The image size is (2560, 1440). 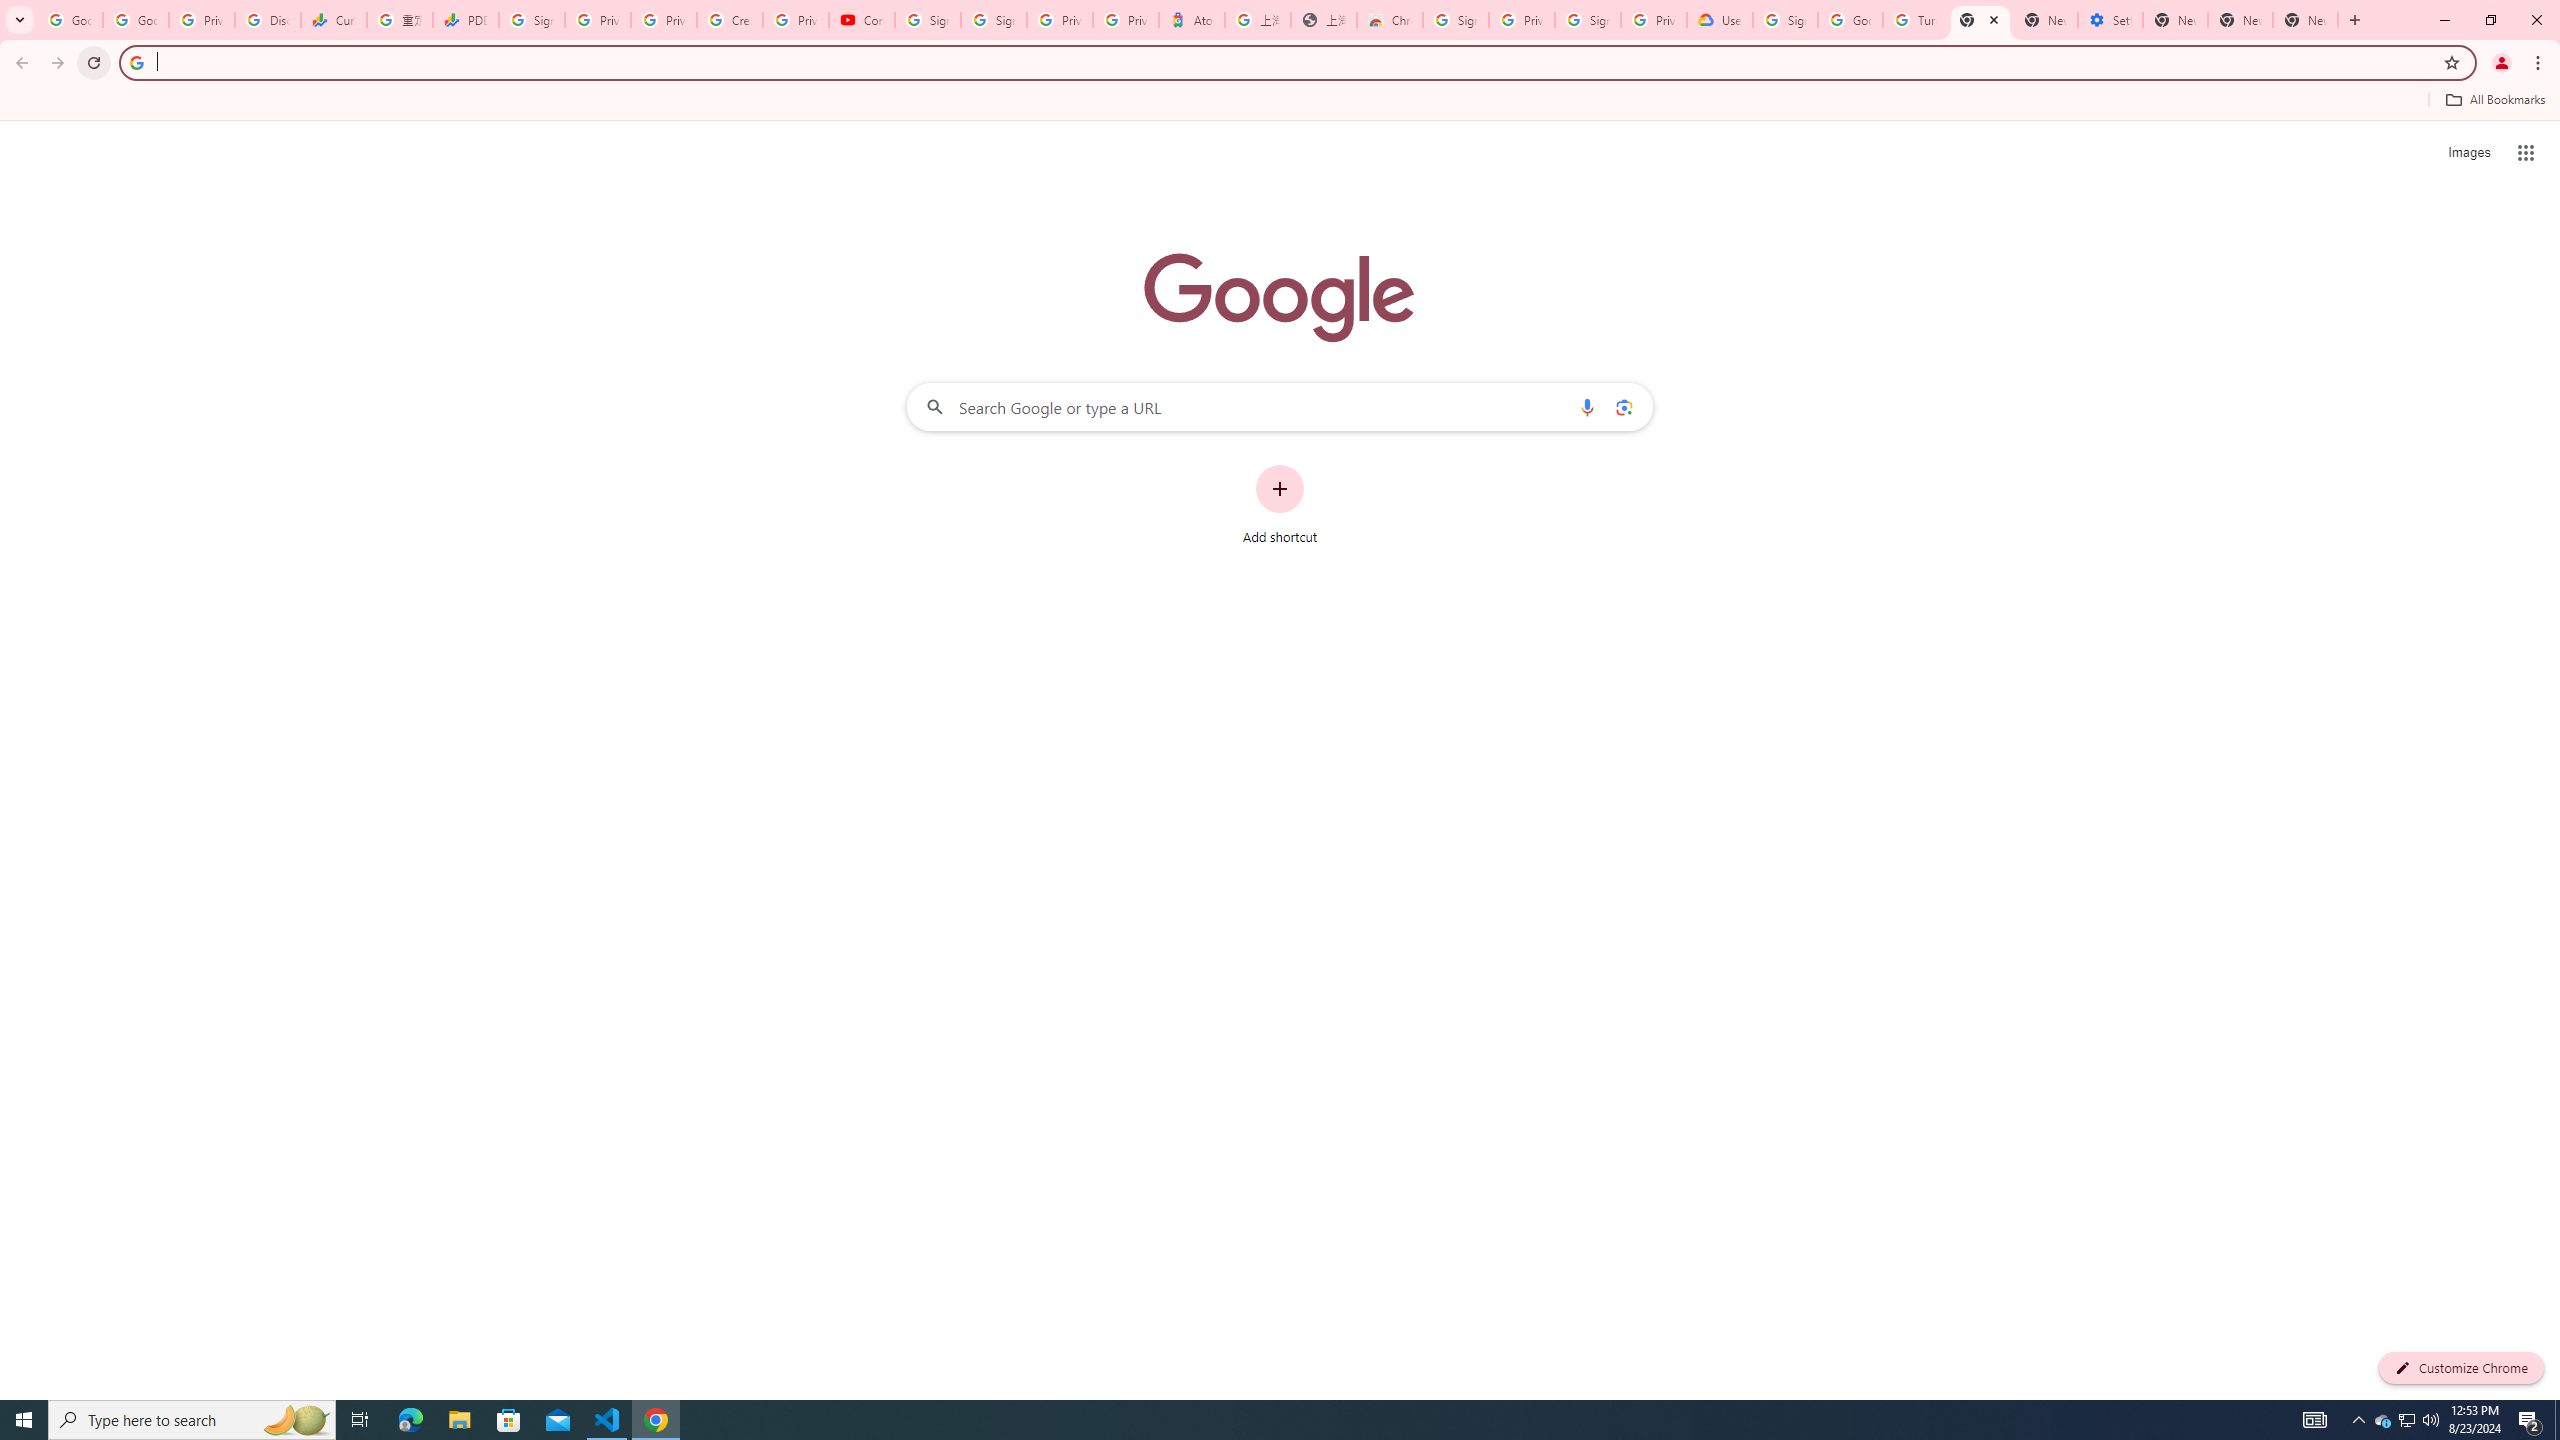 What do you see at coordinates (2110, 20) in the screenshot?
I see `Settings - System` at bounding box center [2110, 20].